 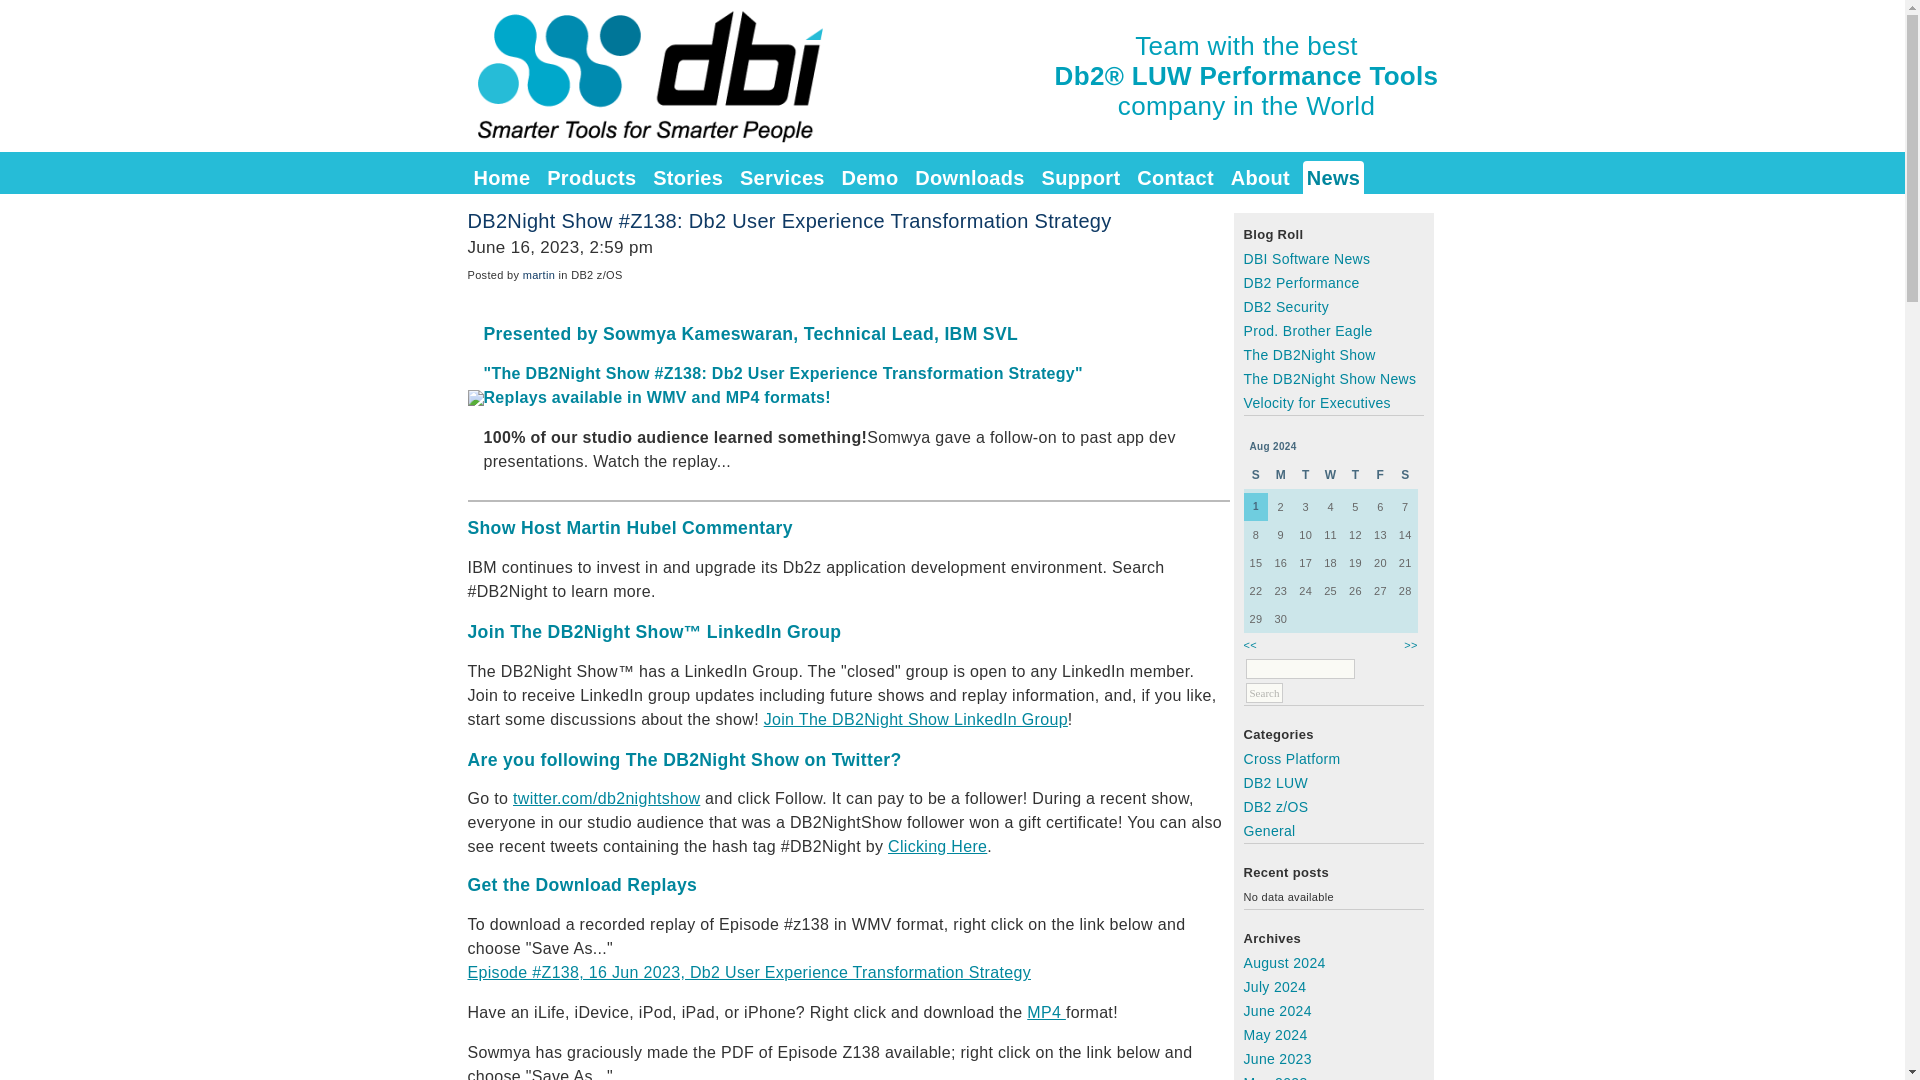 What do you see at coordinates (1276, 986) in the screenshot?
I see `July 2024` at bounding box center [1276, 986].